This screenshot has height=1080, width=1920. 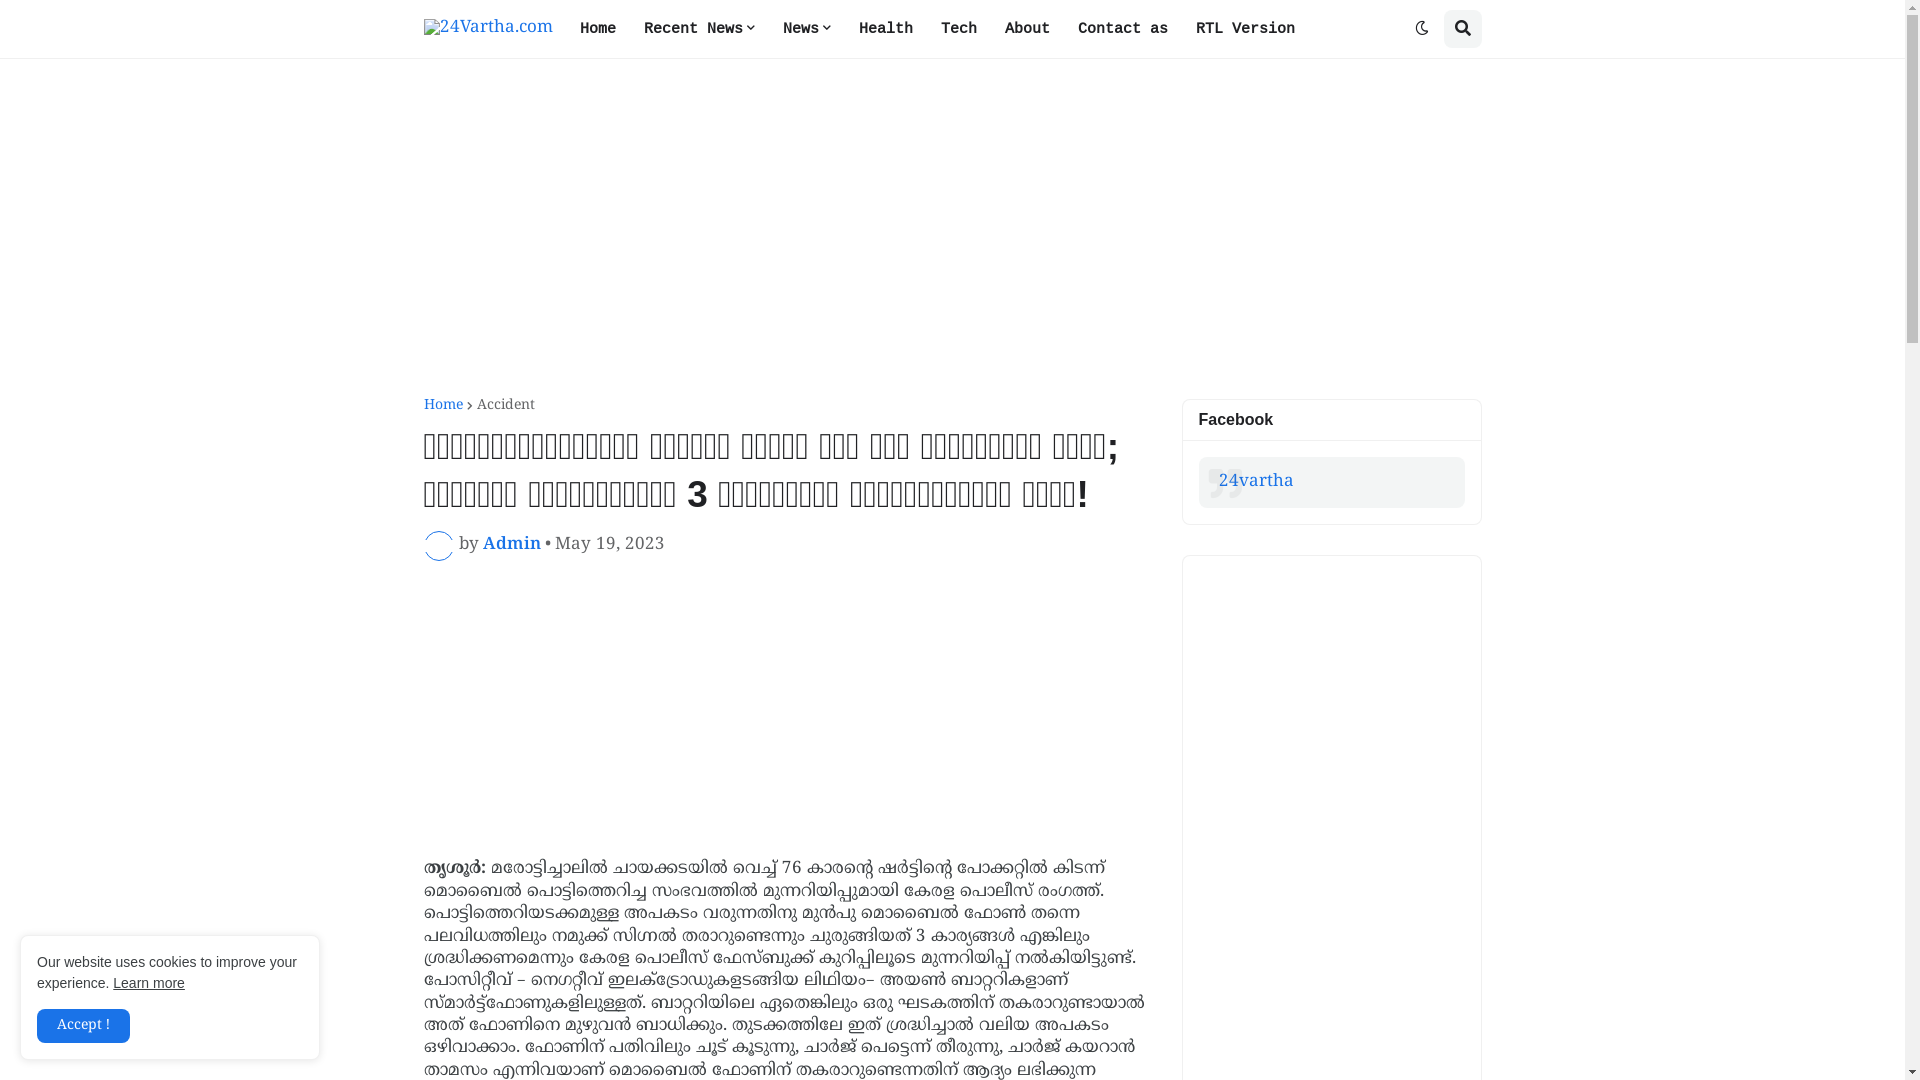 What do you see at coordinates (788, 631) in the screenshot?
I see `Advertisement` at bounding box center [788, 631].